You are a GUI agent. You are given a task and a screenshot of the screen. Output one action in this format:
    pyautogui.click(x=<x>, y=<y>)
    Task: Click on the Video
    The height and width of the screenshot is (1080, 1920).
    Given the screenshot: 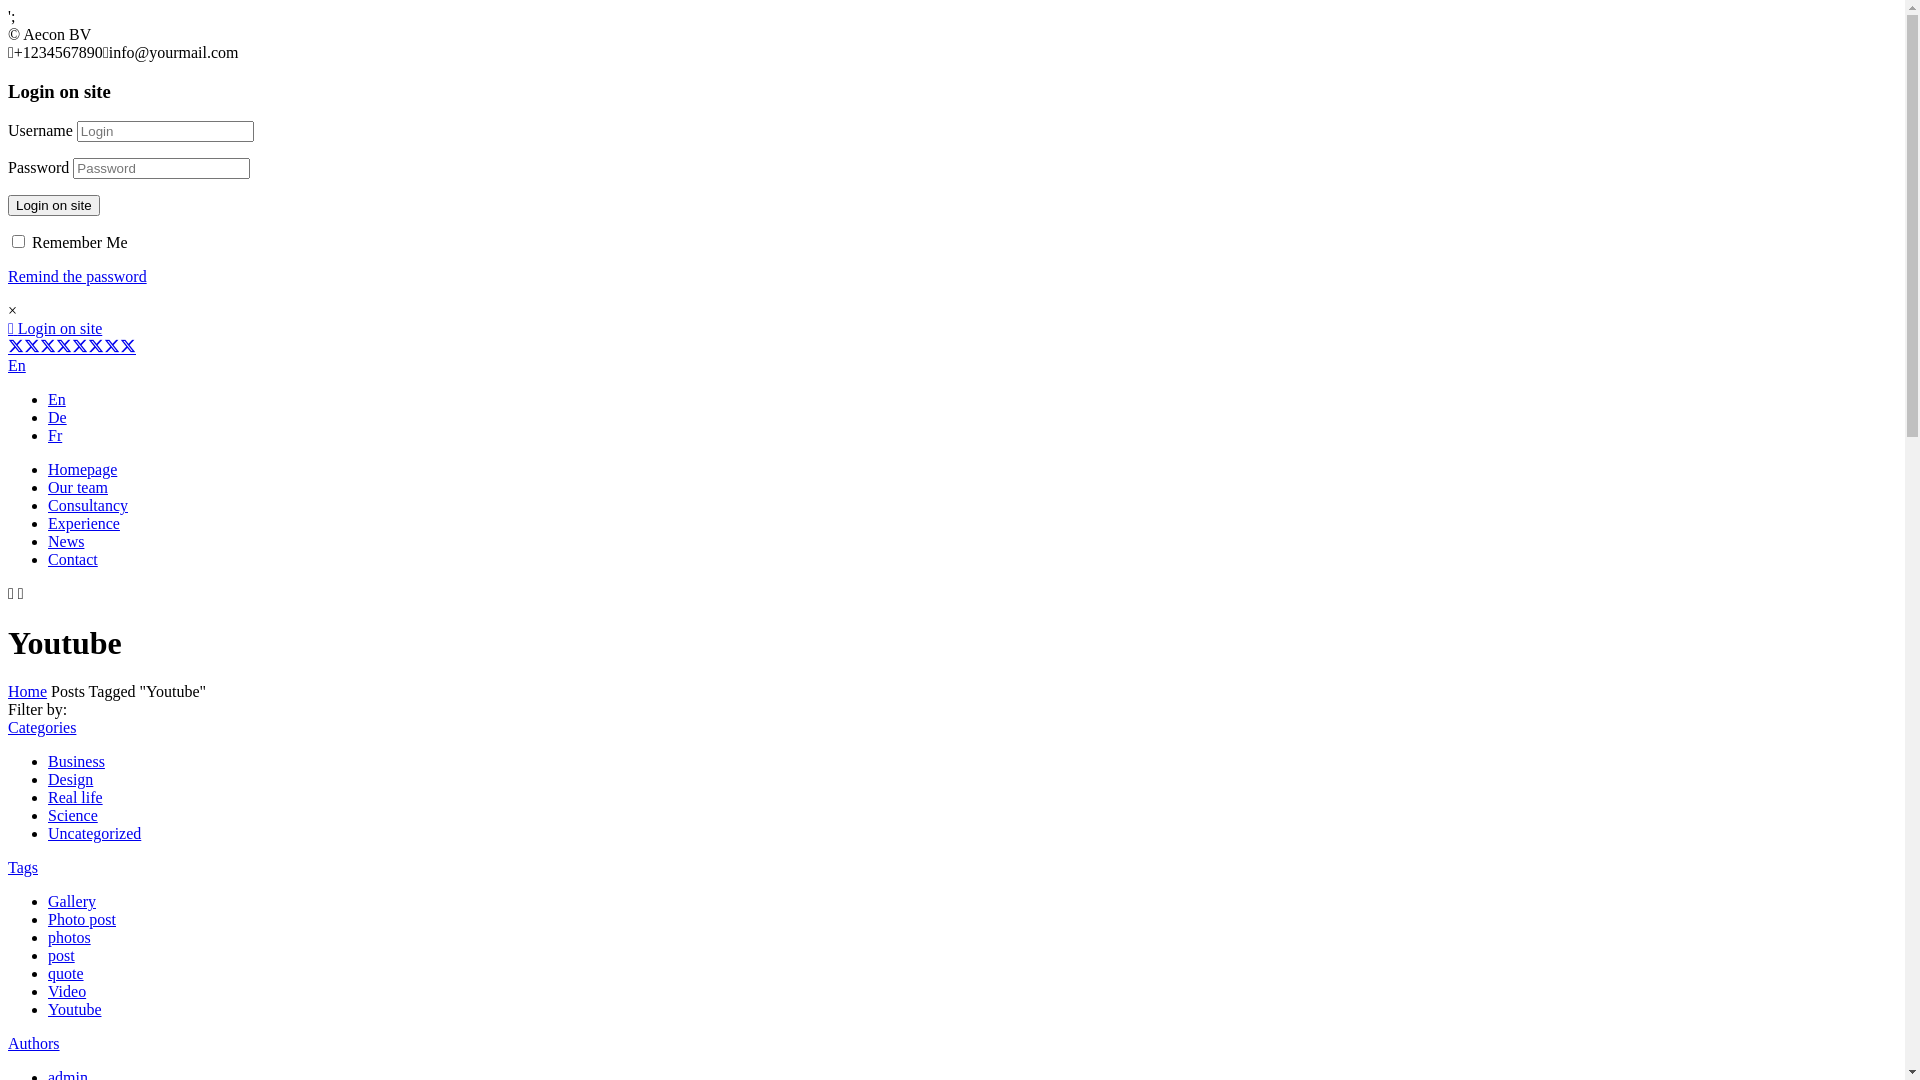 What is the action you would take?
    pyautogui.click(x=67, y=992)
    